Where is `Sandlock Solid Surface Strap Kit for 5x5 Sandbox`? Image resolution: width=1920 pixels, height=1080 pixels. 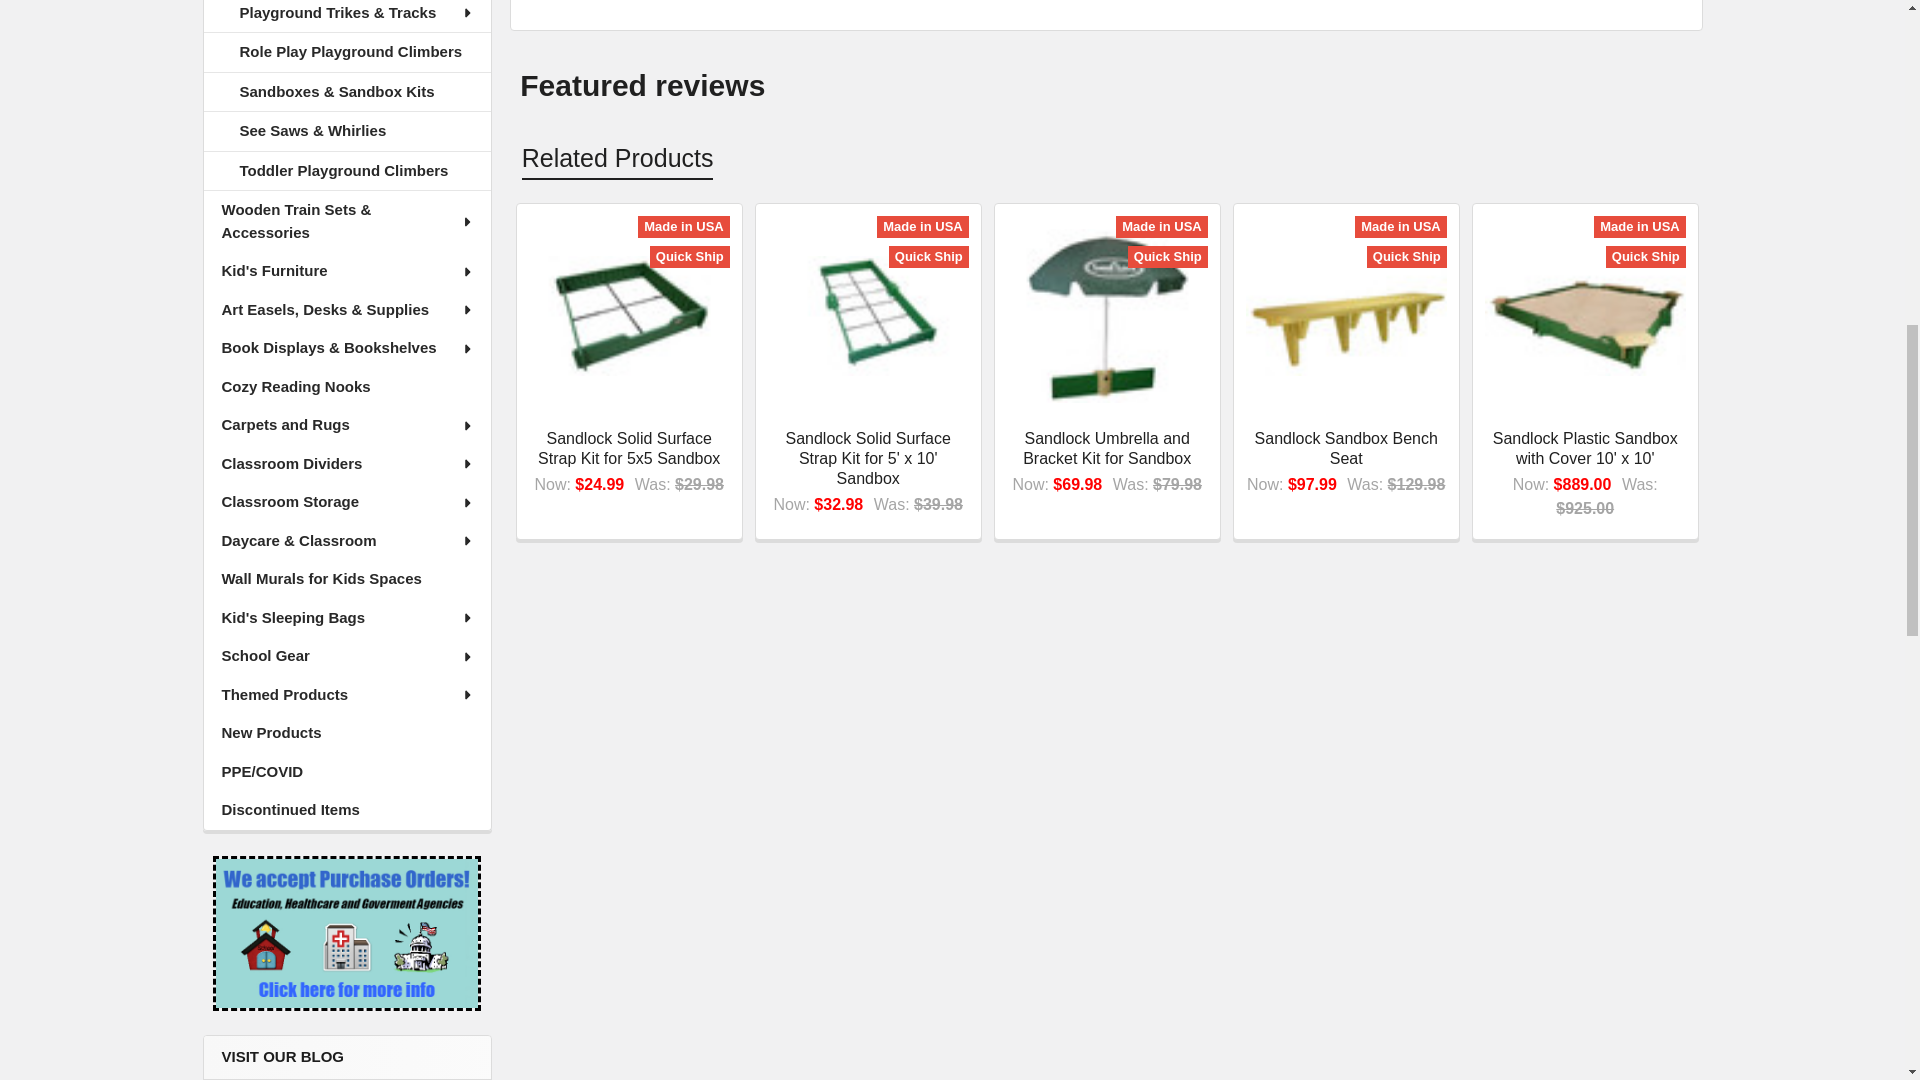
Sandlock Solid Surface Strap Kit for 5x5 Sandbox is located at coordinates (629, 316).